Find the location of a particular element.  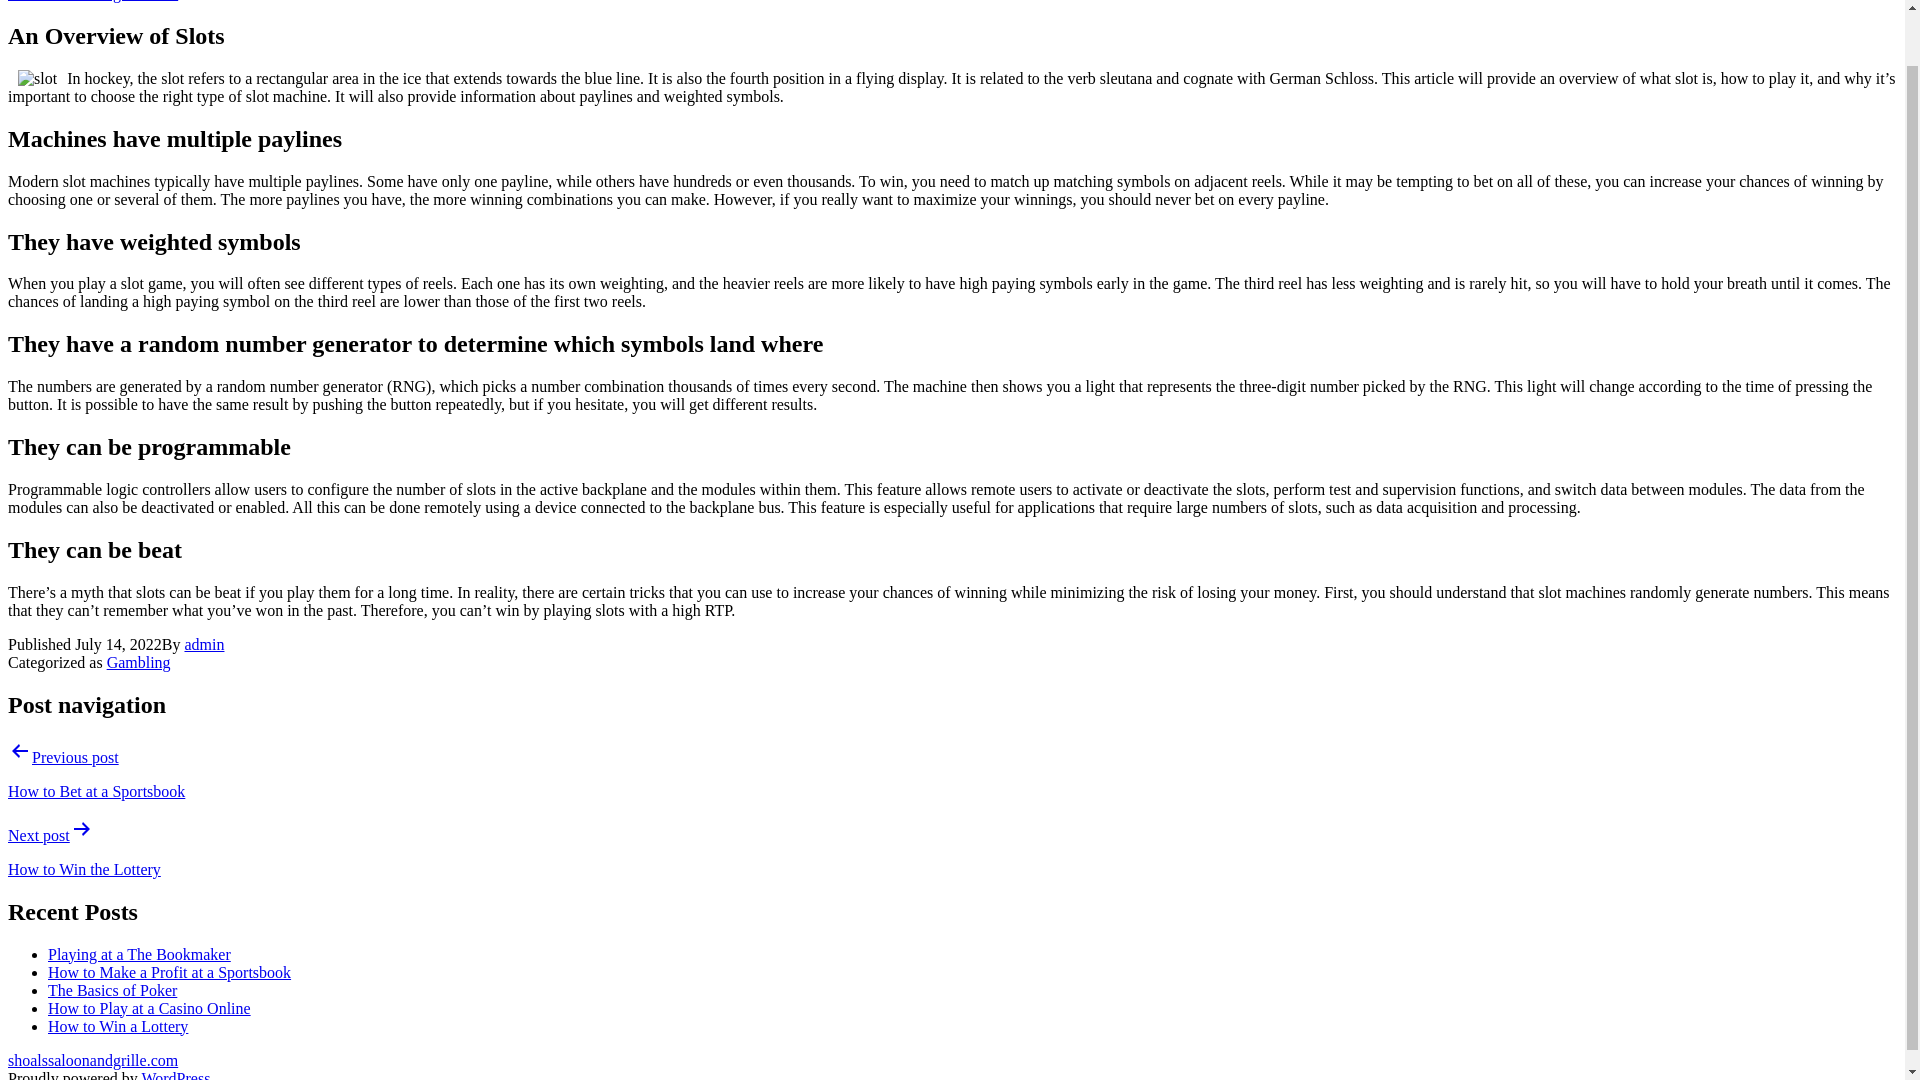

How to Make a Profit at a Sportsbook is located at coordinates (170, 971).